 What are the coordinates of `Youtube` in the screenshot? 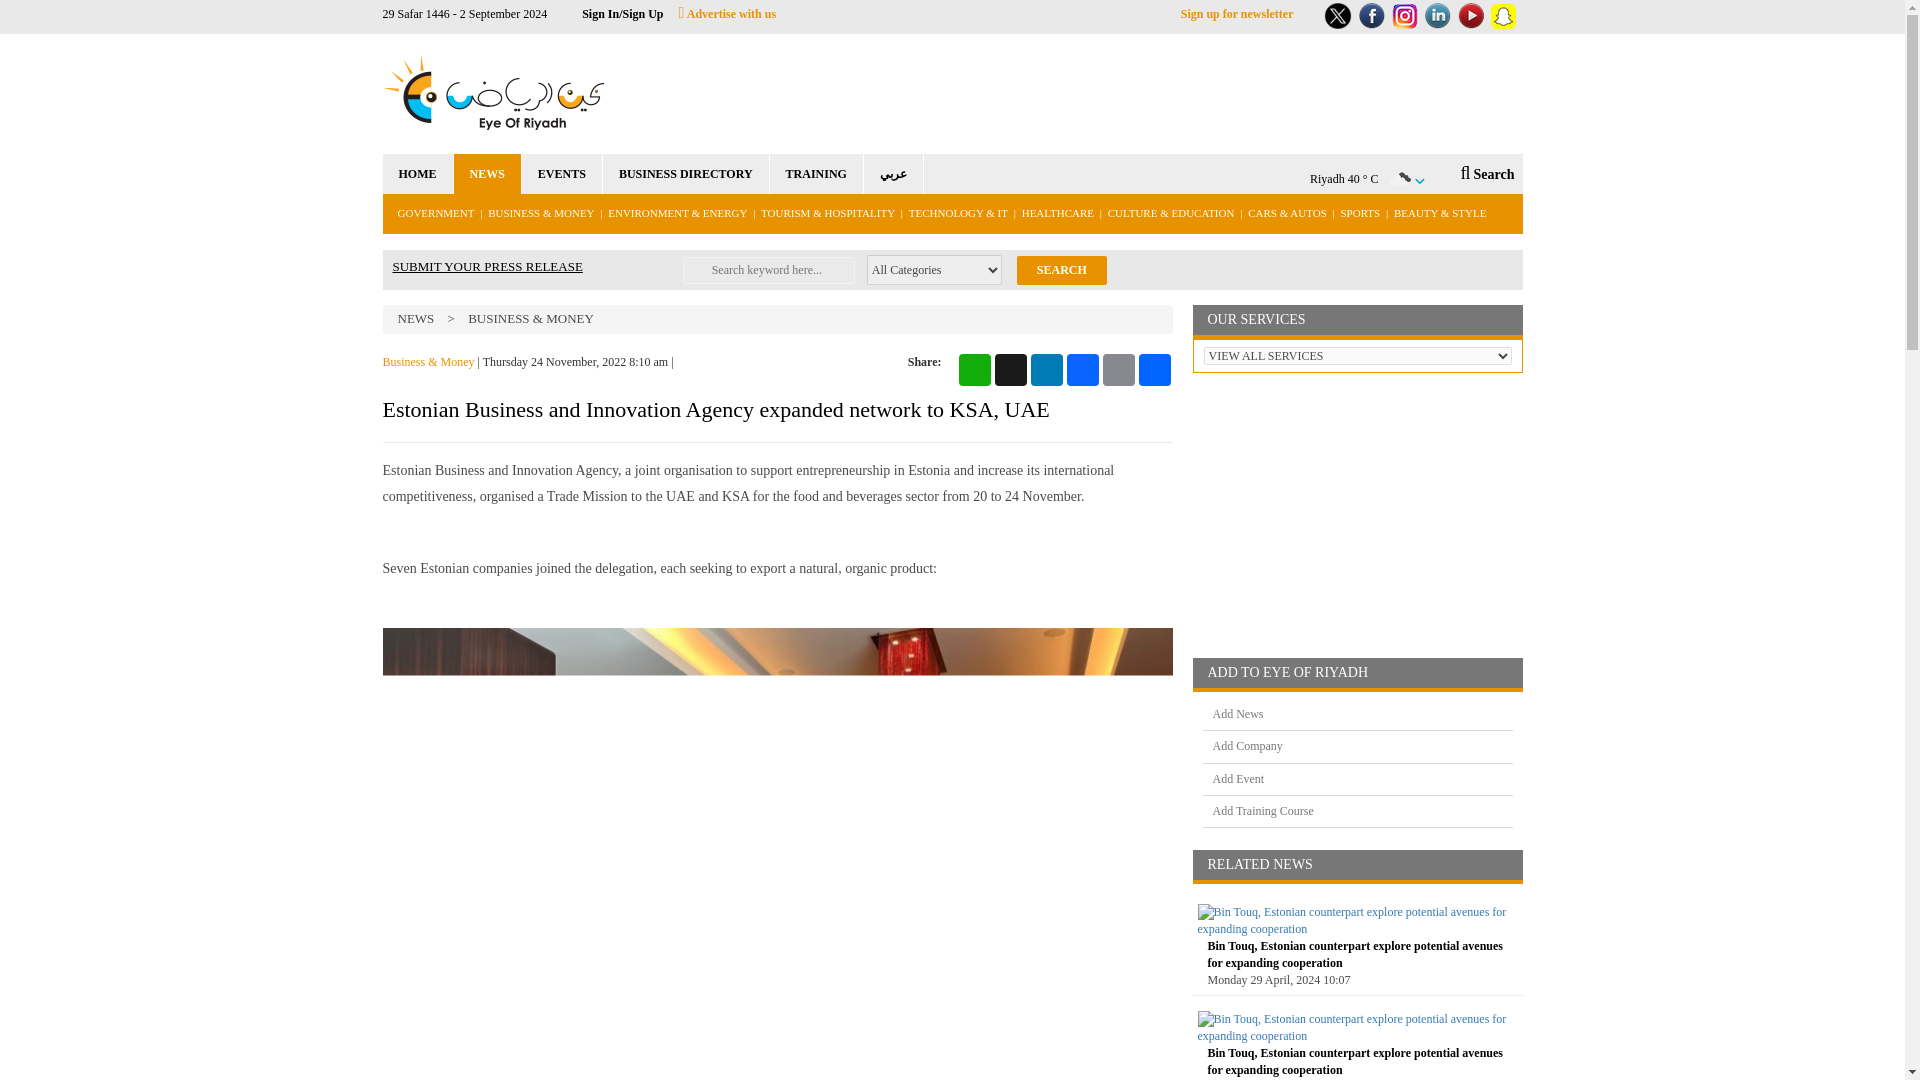 It's located at (1470, 16).